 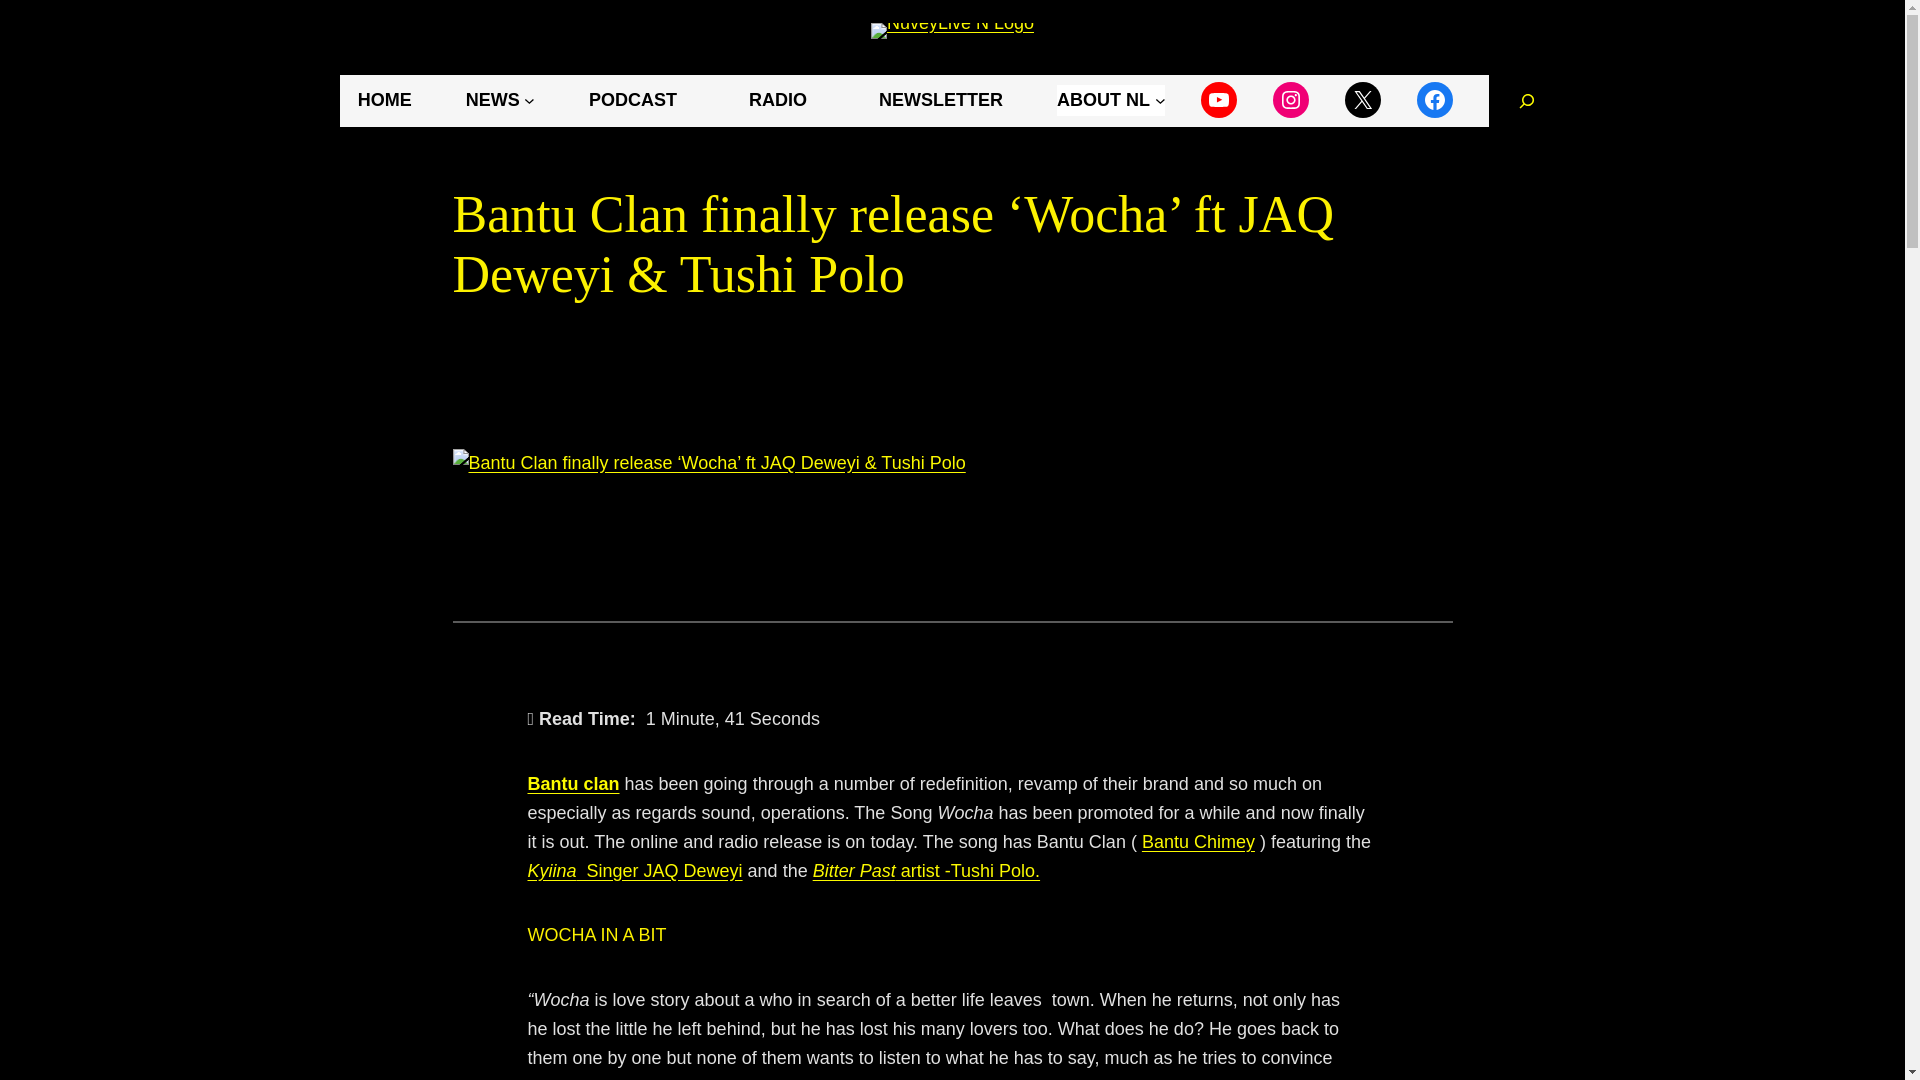 I want to click on Facebook, so click(x=1434, y=100).